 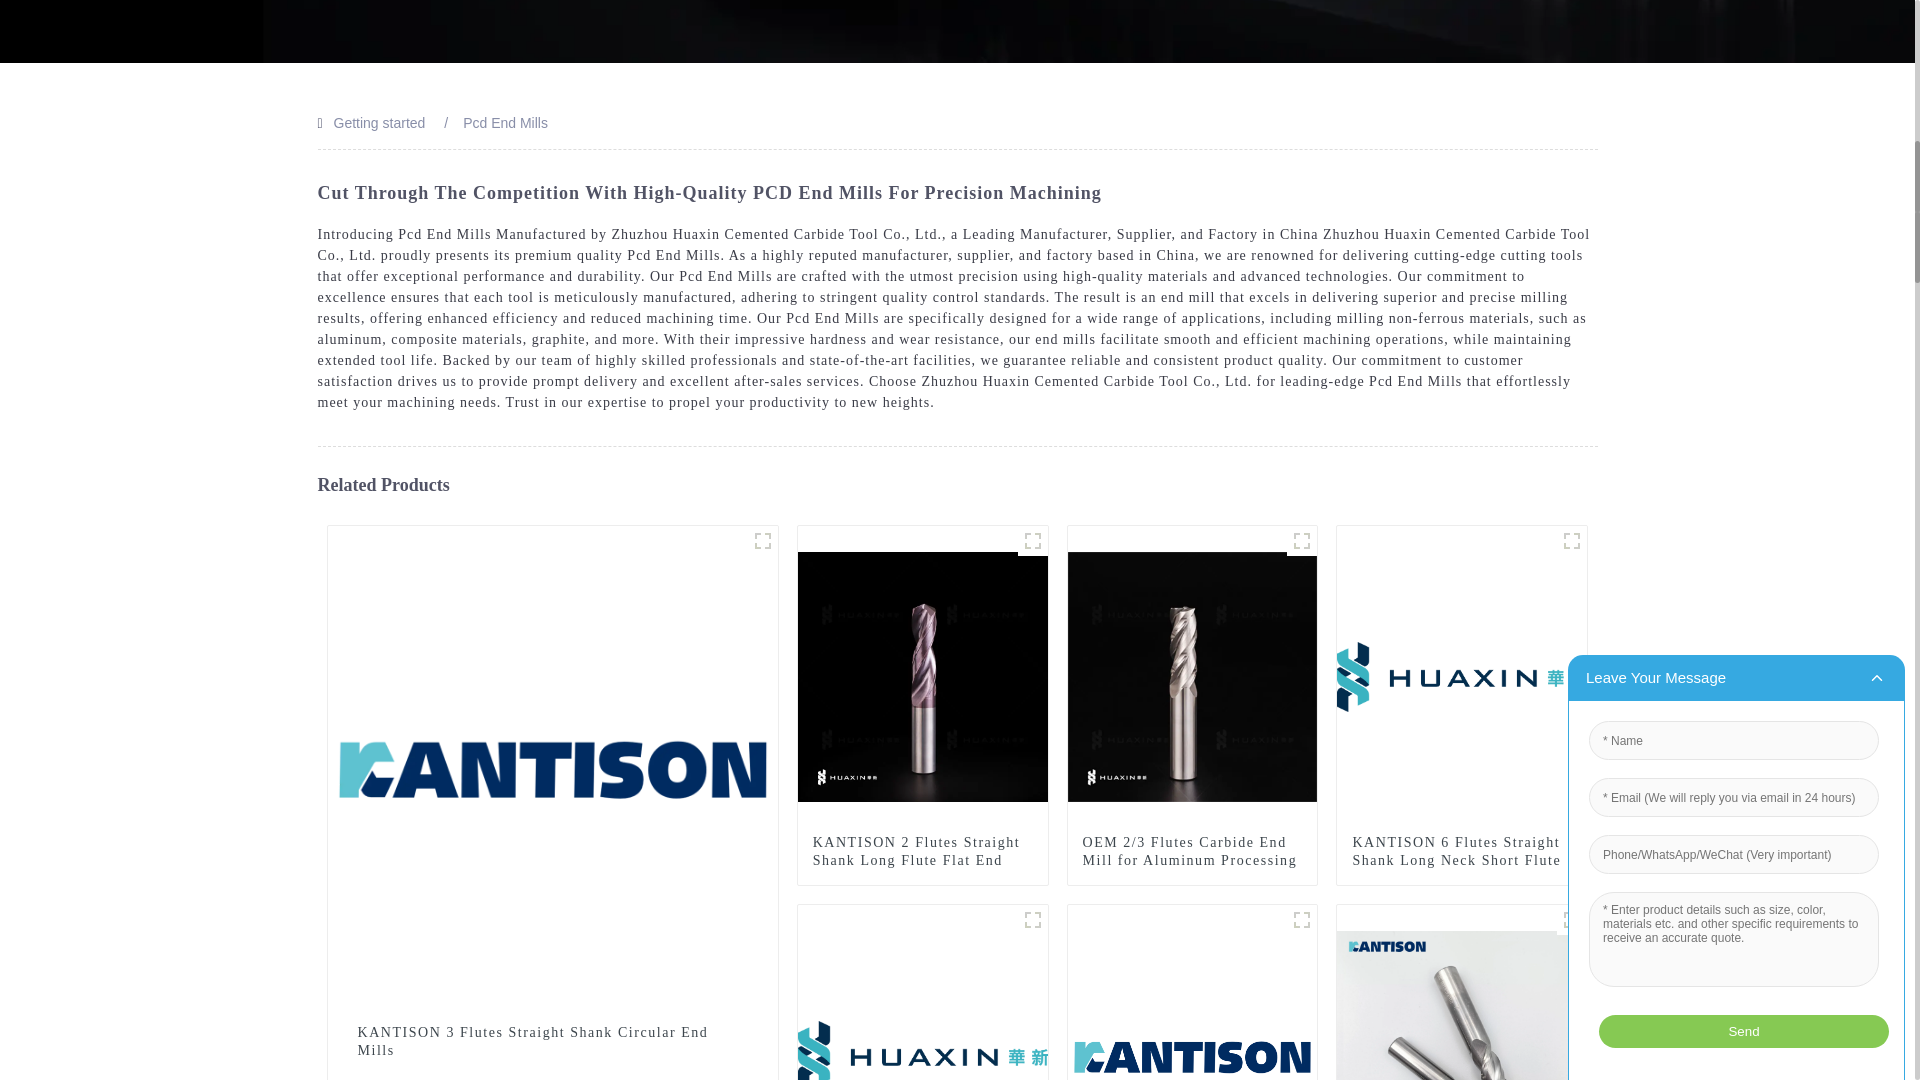 What do you see at coordinates (1032, 920) in the screenshot?
I see `logo` at bounding box center [1032, 920].